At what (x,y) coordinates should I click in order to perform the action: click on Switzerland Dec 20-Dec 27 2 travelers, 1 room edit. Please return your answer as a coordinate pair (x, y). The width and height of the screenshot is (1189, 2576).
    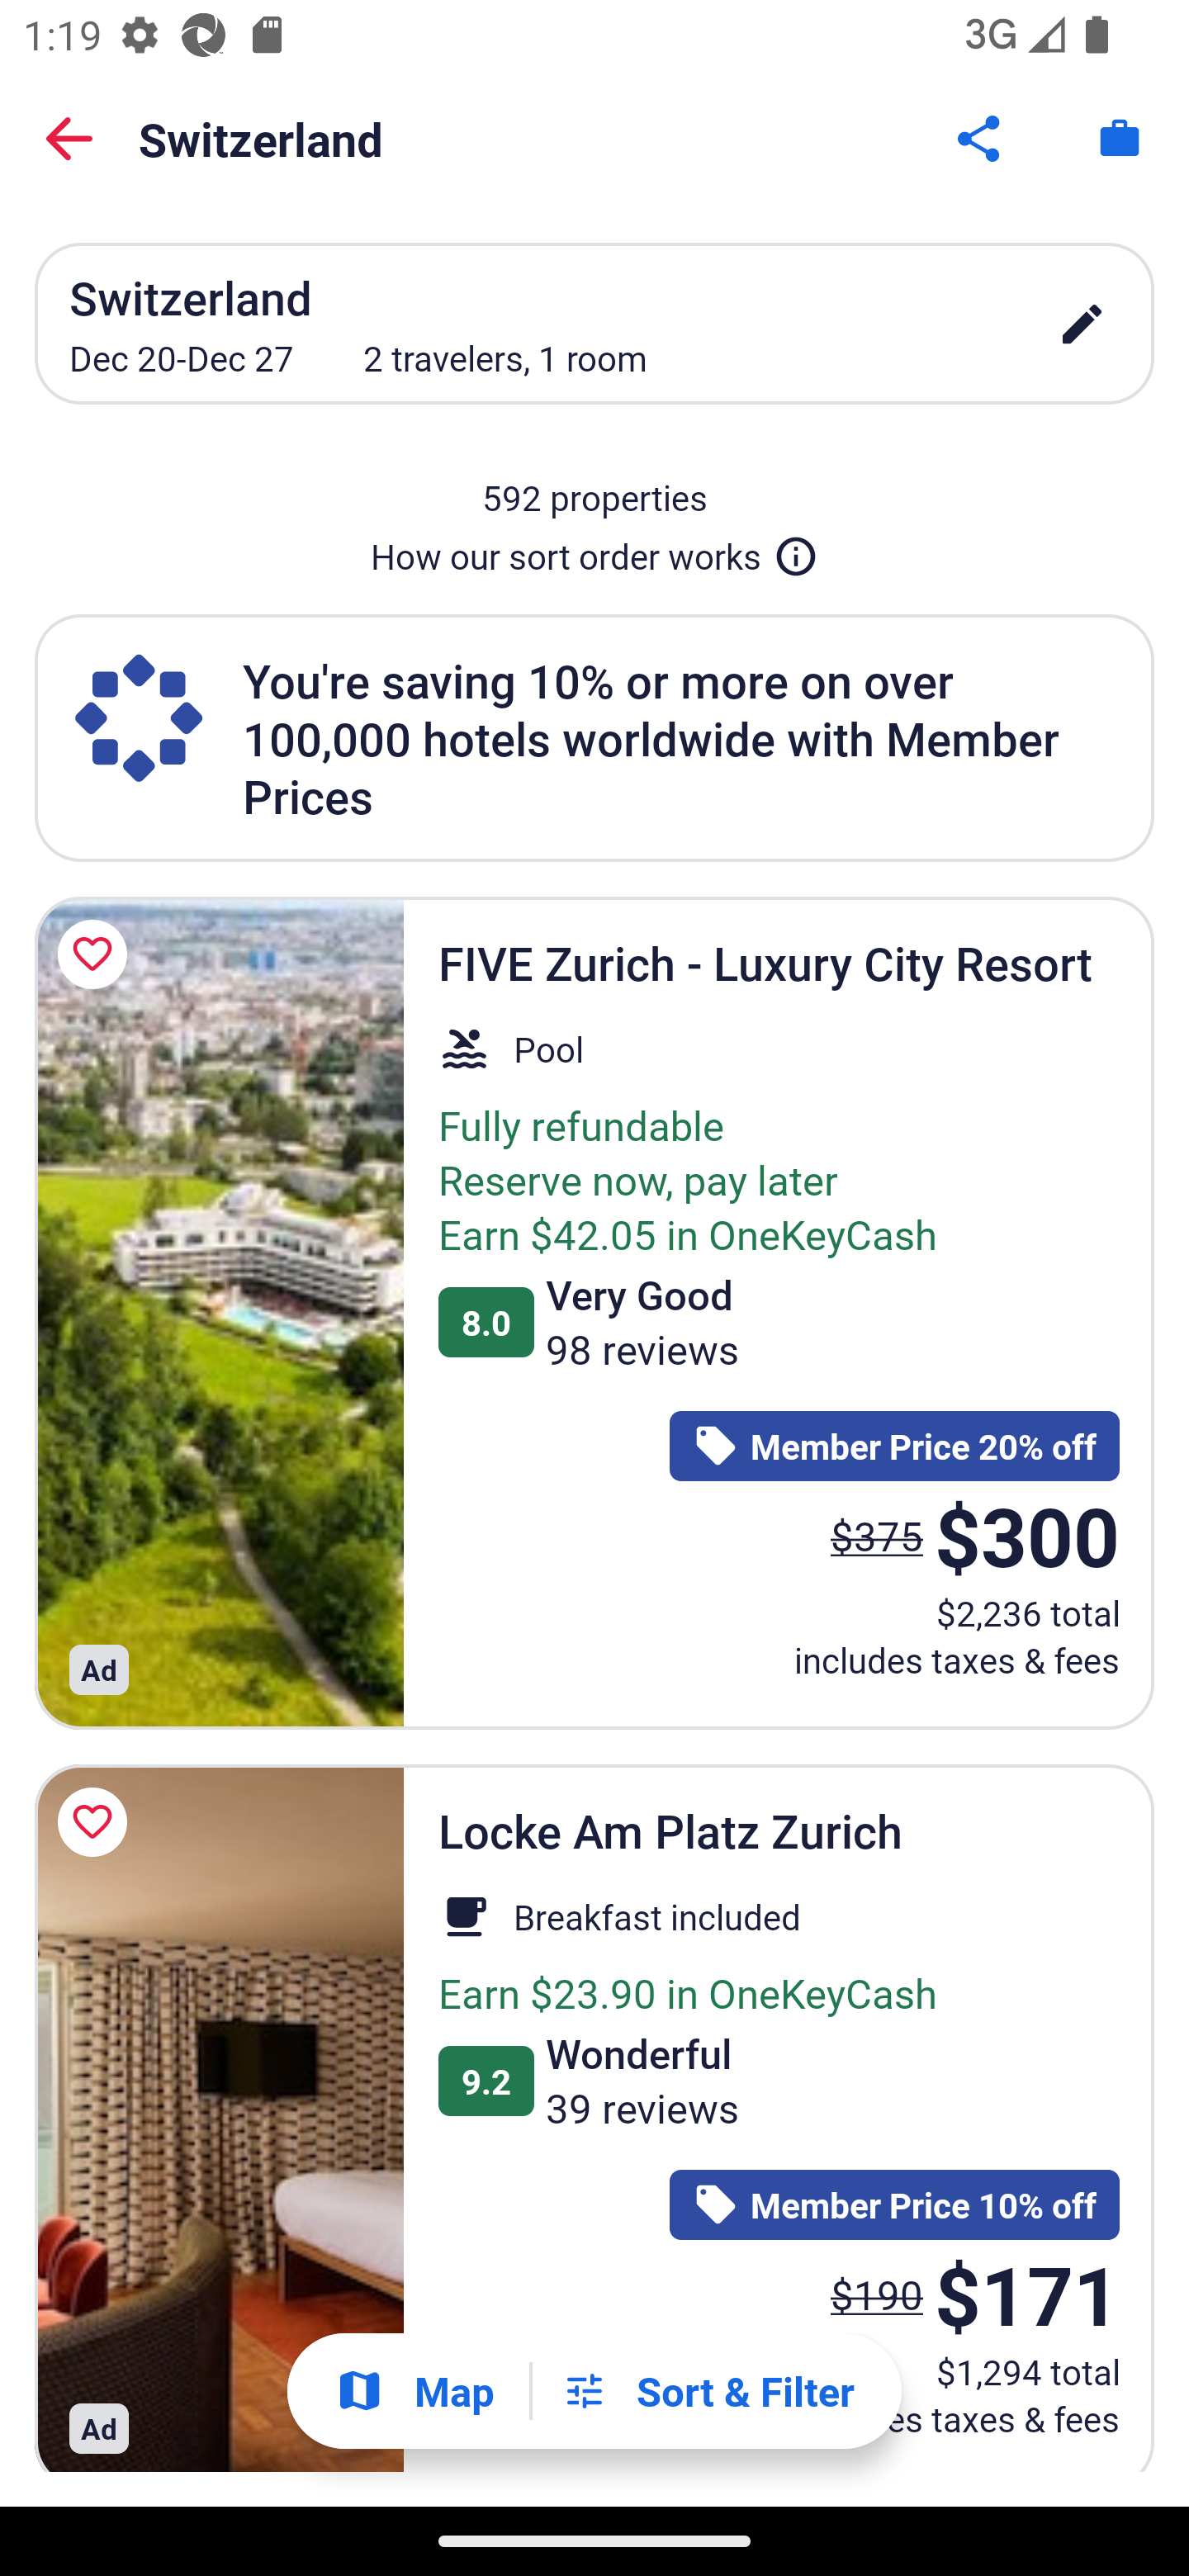
    Looking at the image, I should click on (594, 323).